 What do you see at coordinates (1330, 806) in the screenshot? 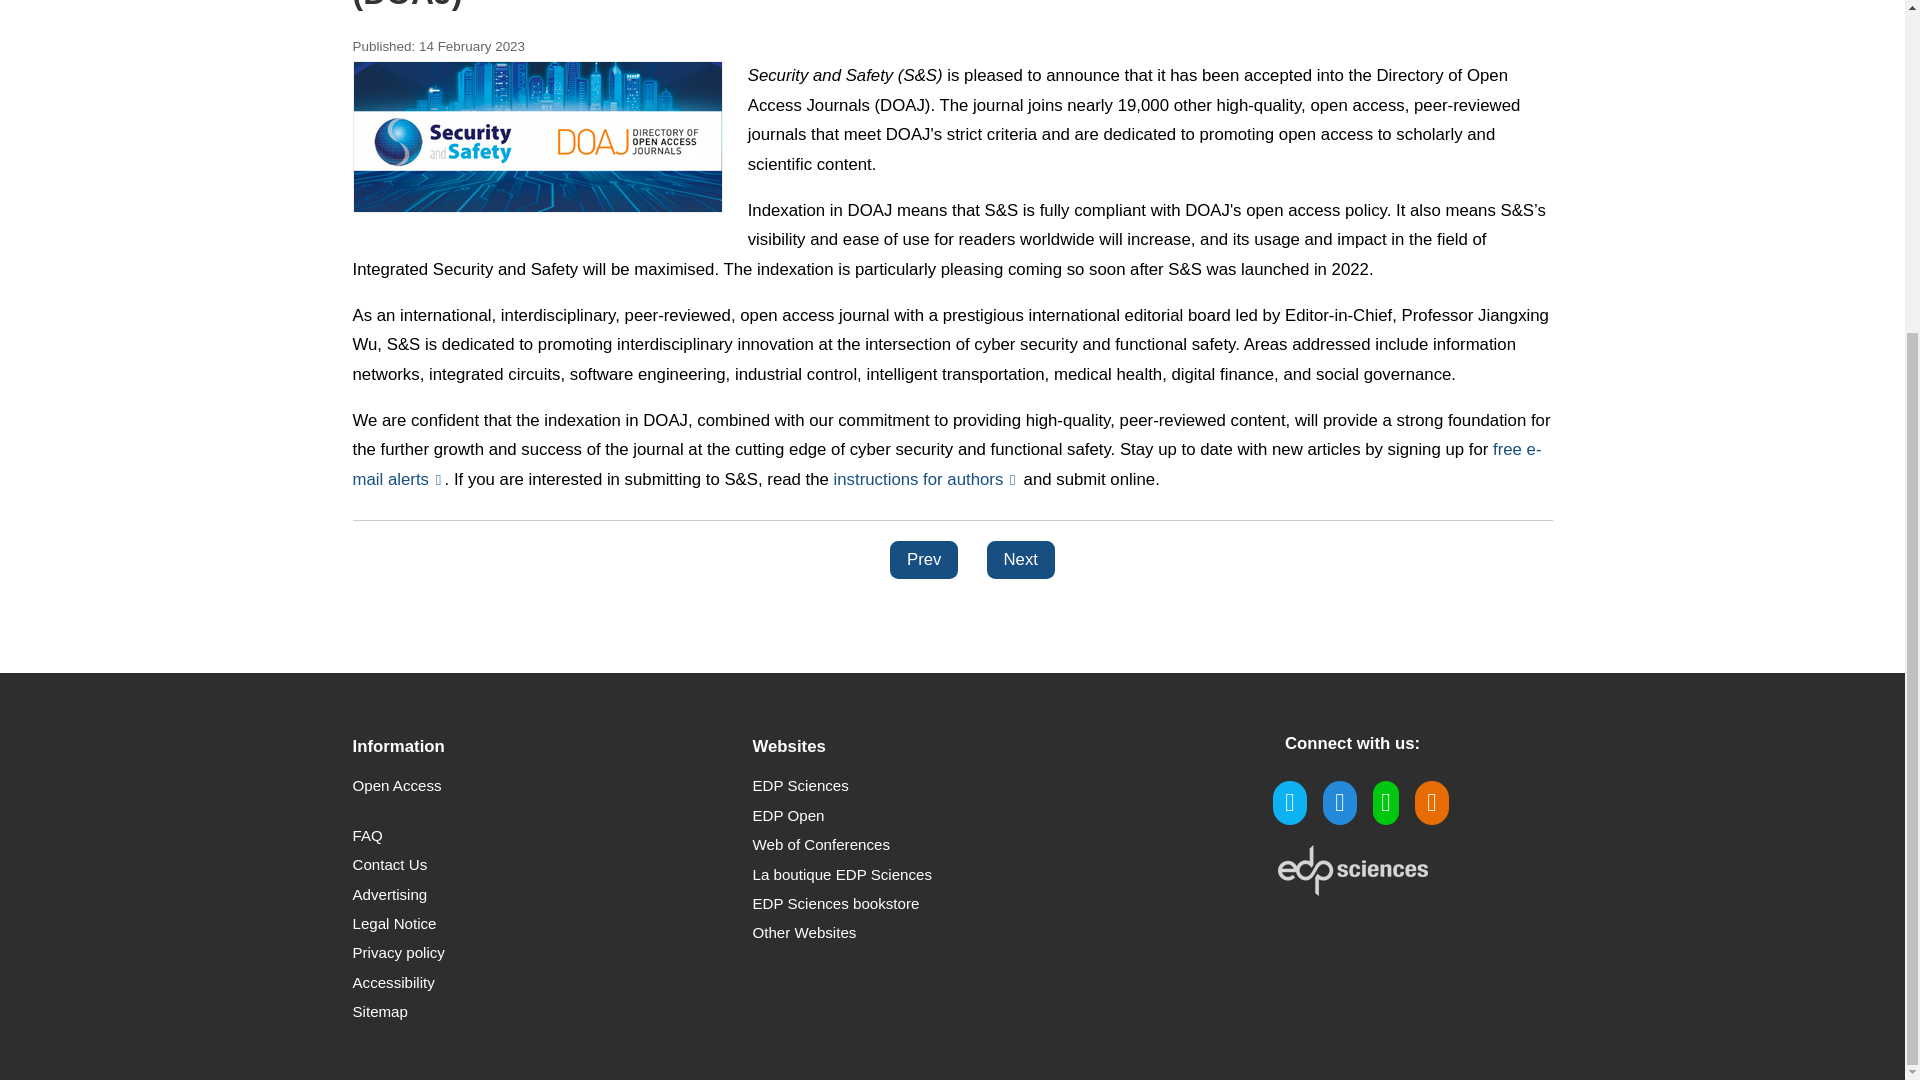
I see `Follow us on LinkedIn` at bounding box center [1330, 806].